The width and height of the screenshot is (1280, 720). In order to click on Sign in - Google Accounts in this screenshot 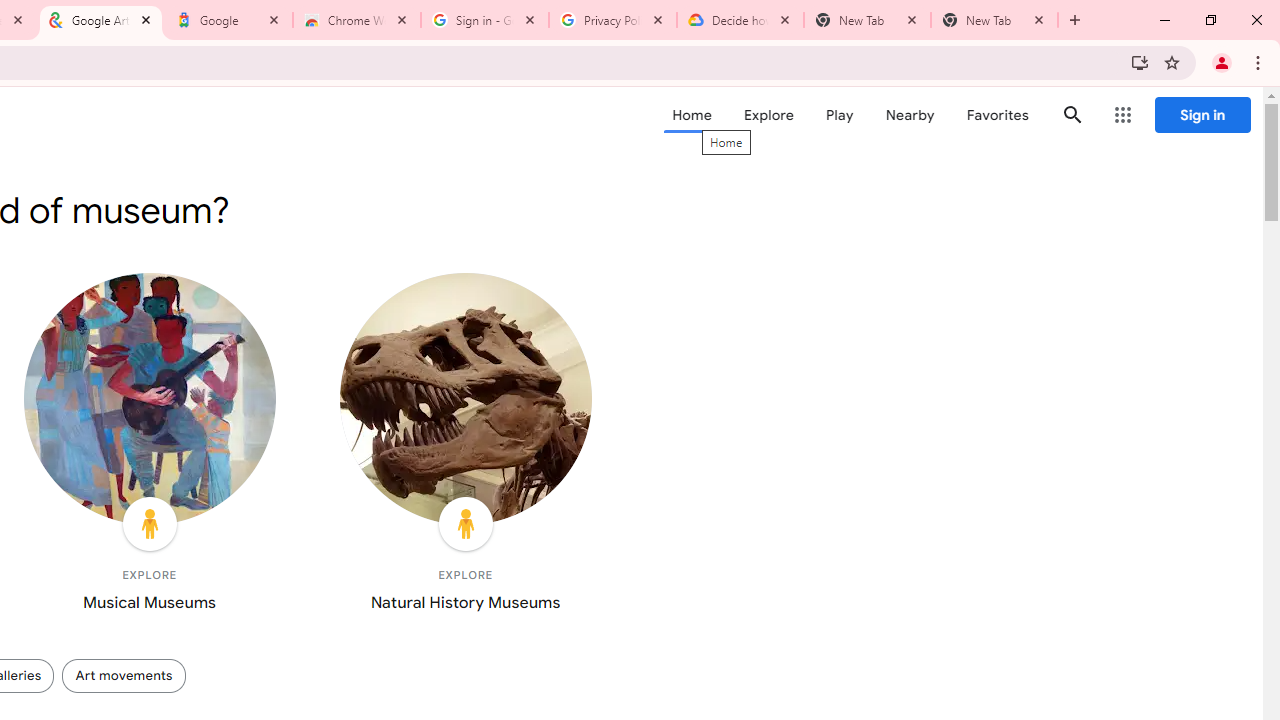, I will do `click(485, 20)`.